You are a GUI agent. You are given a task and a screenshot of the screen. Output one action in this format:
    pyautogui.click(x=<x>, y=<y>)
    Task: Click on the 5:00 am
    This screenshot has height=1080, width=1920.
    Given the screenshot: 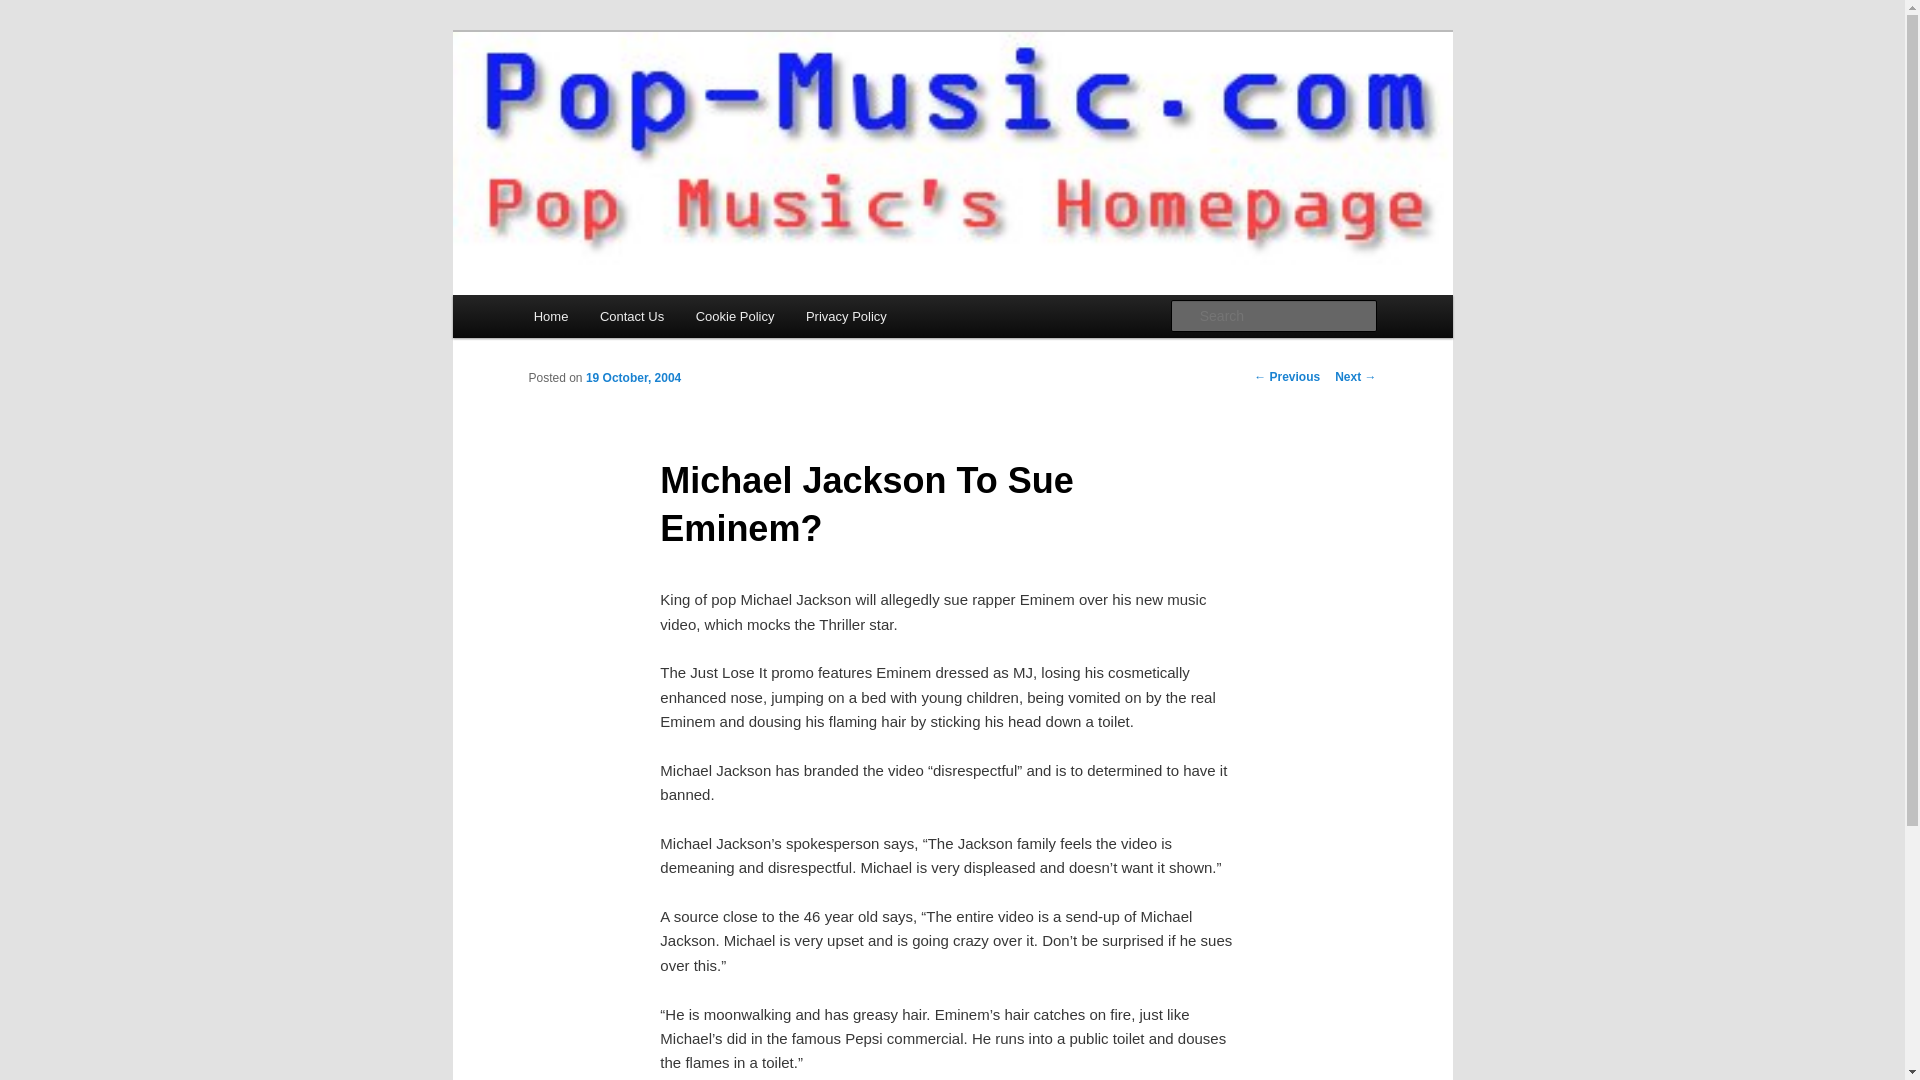 What is the action you would take?
    pyautogui.click(x=633, y=378)
    